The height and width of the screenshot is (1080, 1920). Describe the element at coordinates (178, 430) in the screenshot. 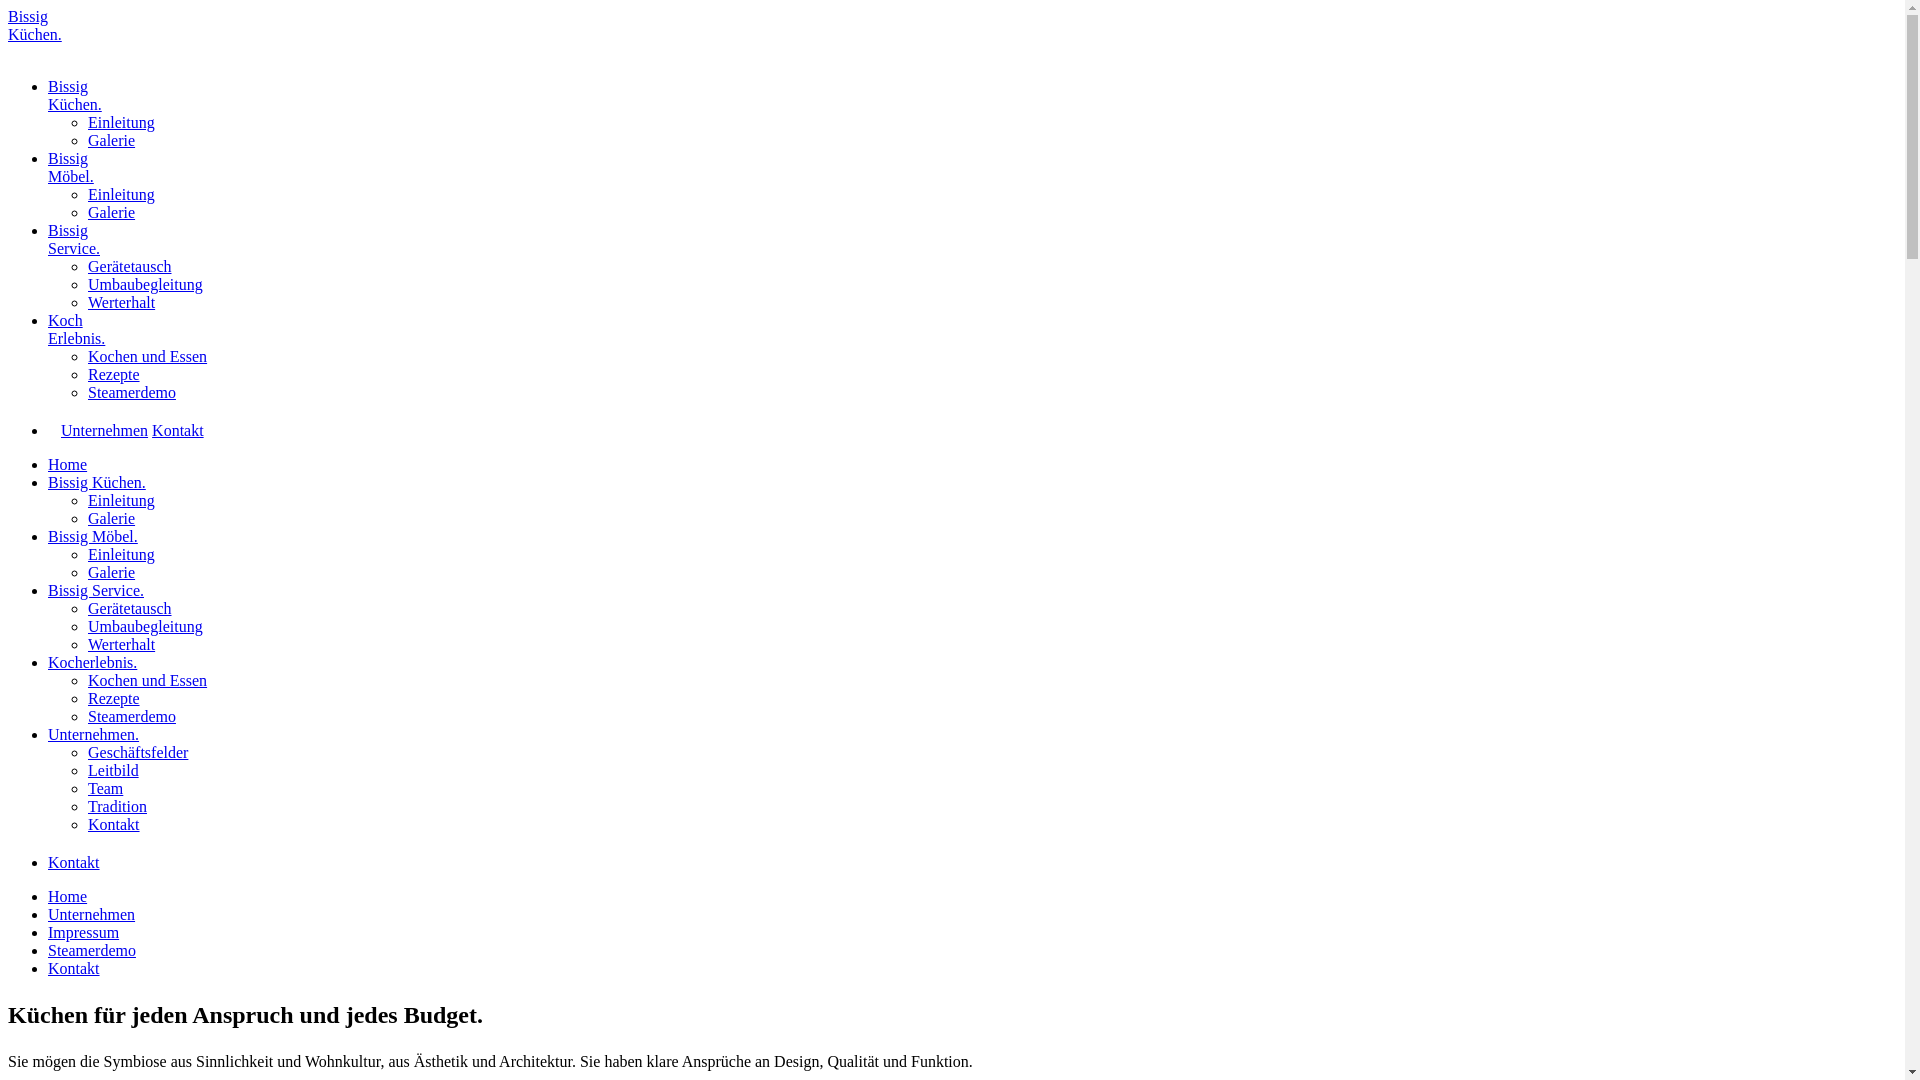

I see `Kontakt` at that location.